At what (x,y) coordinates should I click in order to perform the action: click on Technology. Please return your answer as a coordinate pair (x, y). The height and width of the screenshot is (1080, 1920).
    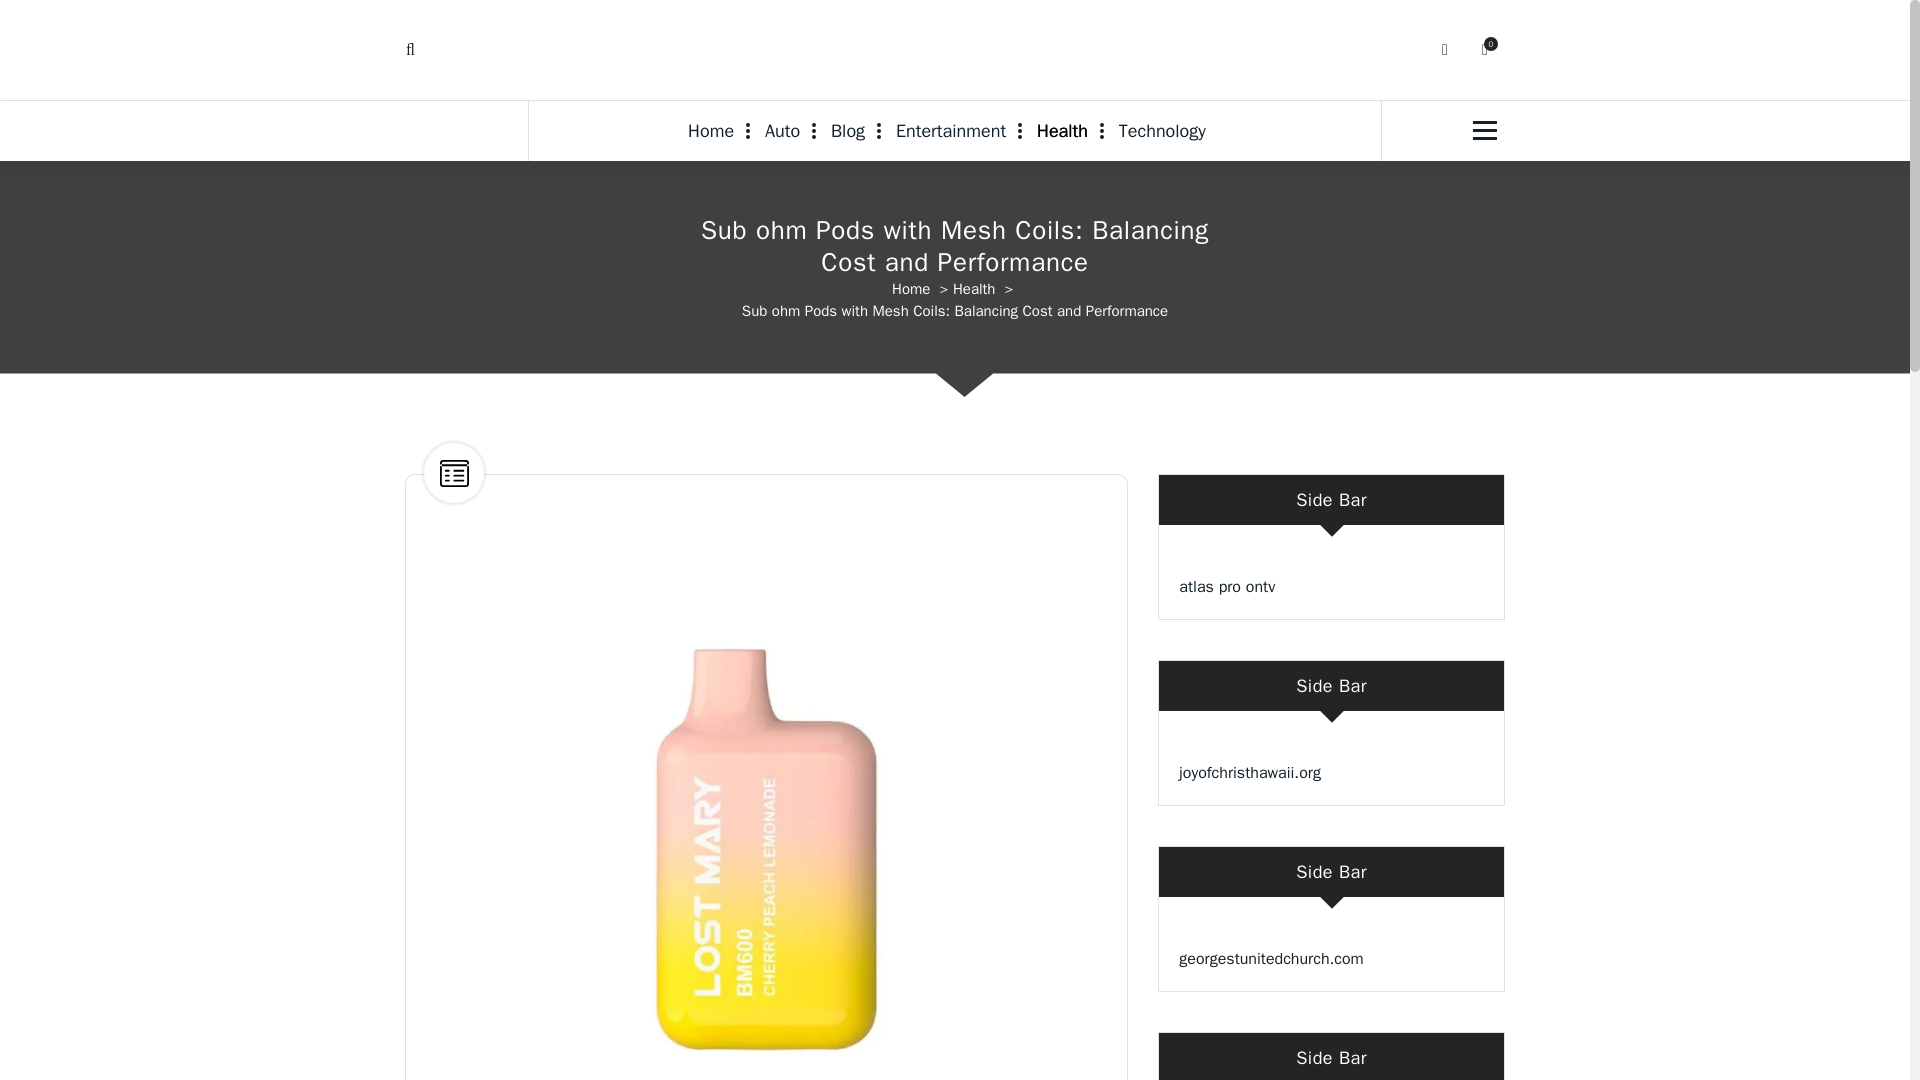
    Looking at the image, I should click on (1162, 130).